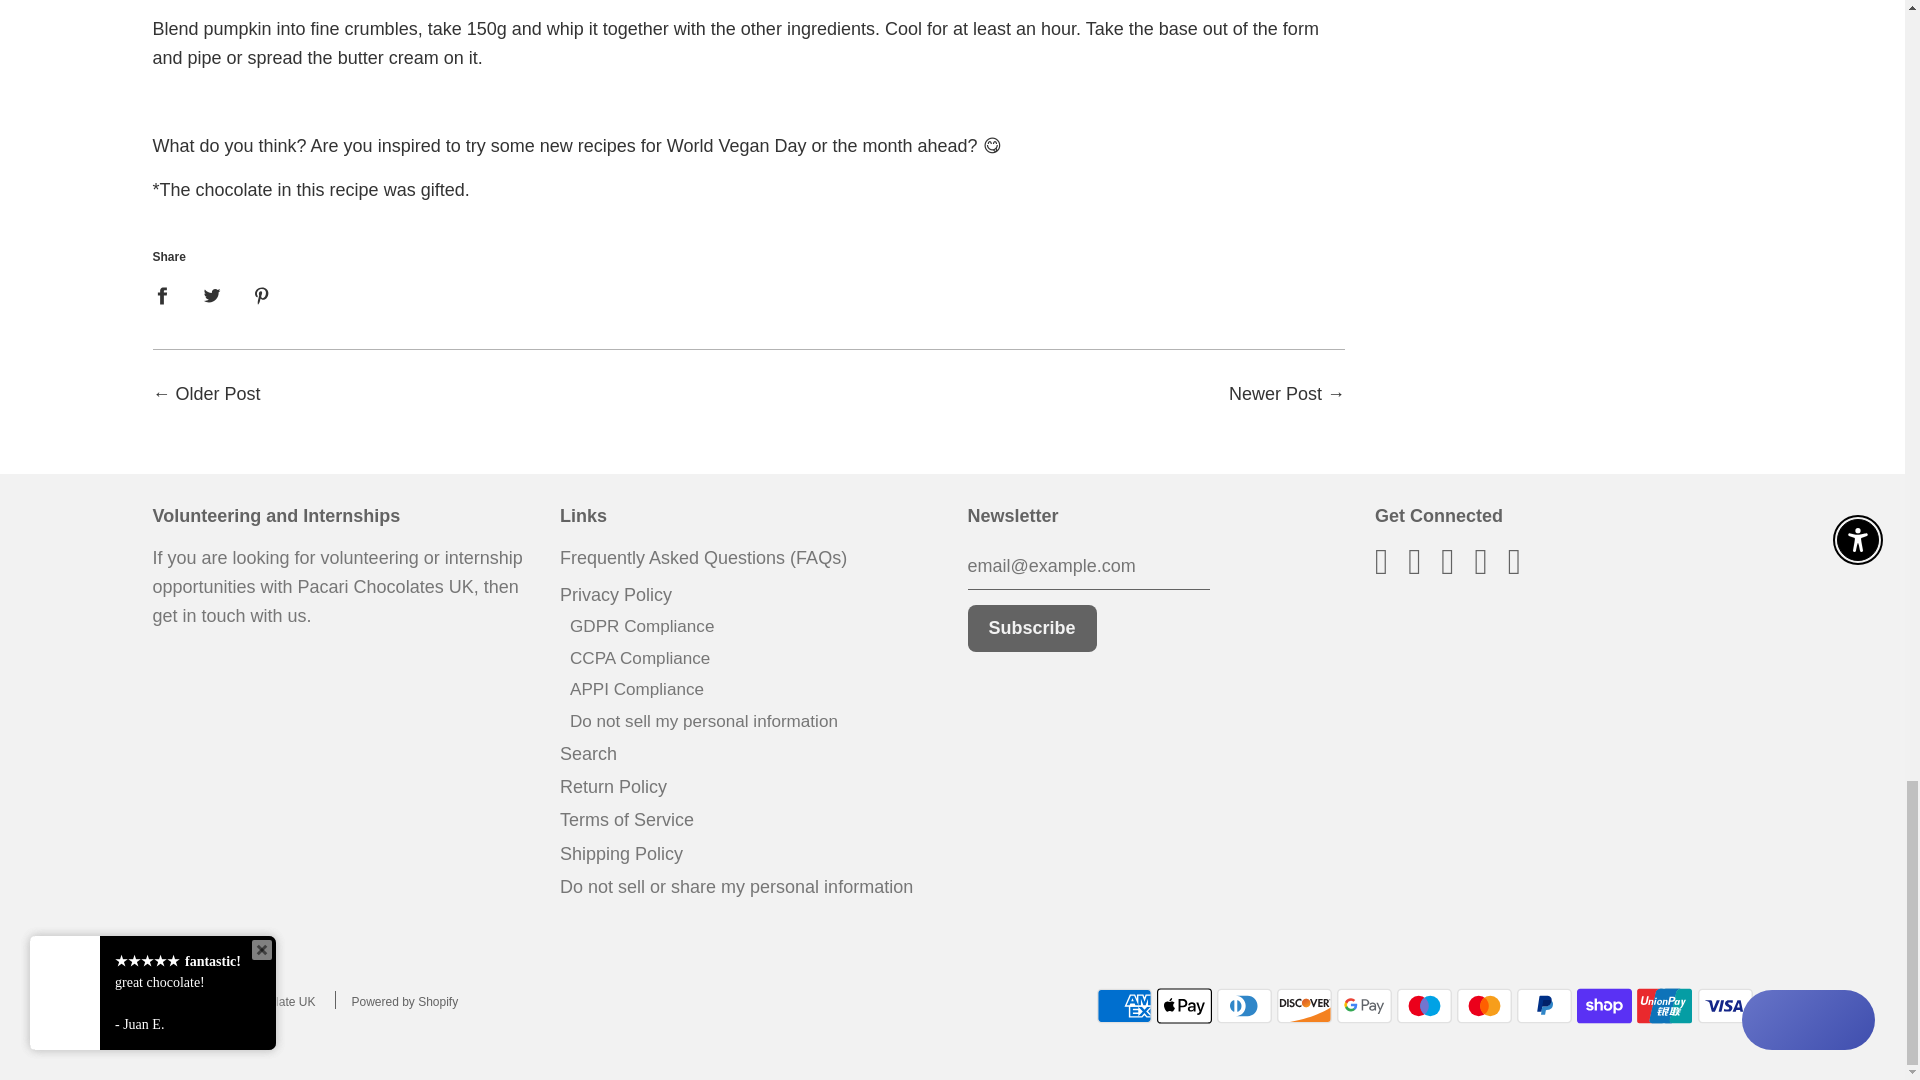  What do you see at coordinates (1244, 1006) in the screenshot?
I see `Diners Club` at bounding box center [1244, 1006].